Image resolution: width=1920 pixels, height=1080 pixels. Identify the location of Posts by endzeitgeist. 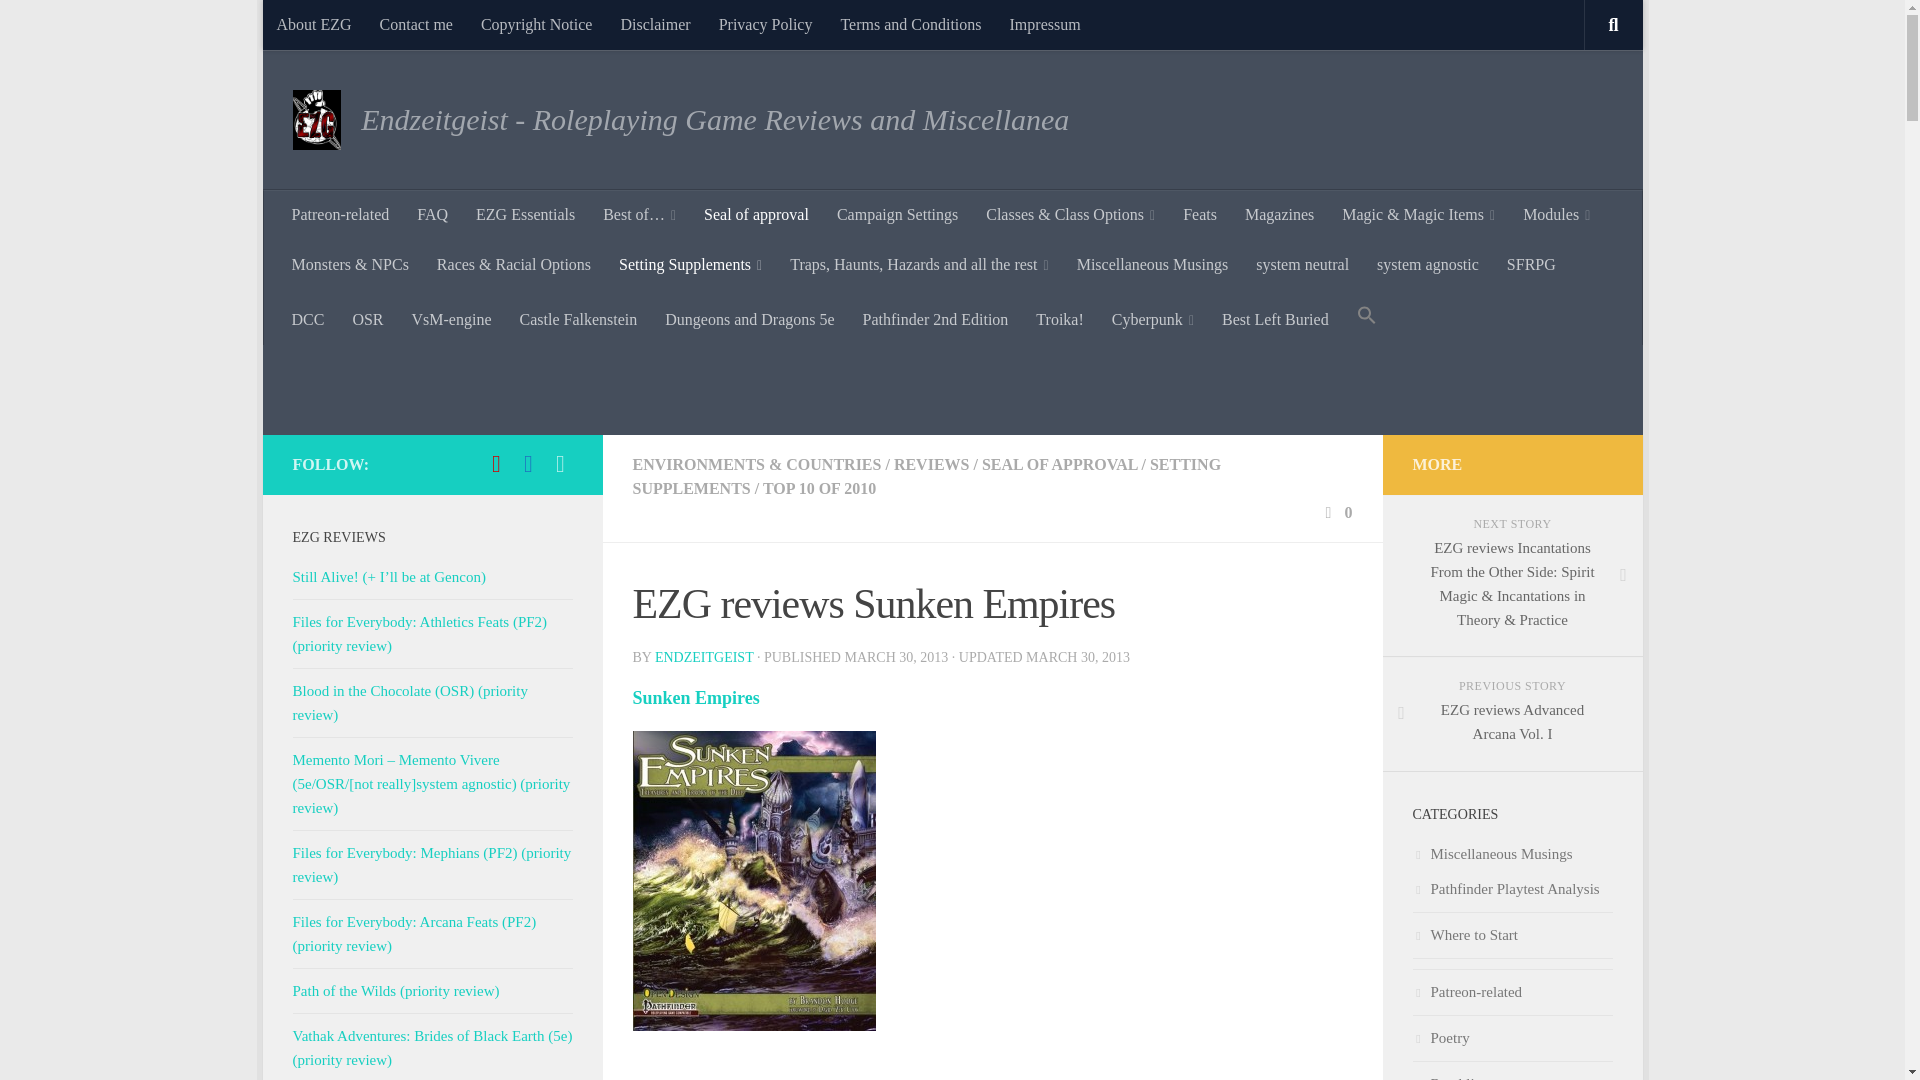
(704, 658).